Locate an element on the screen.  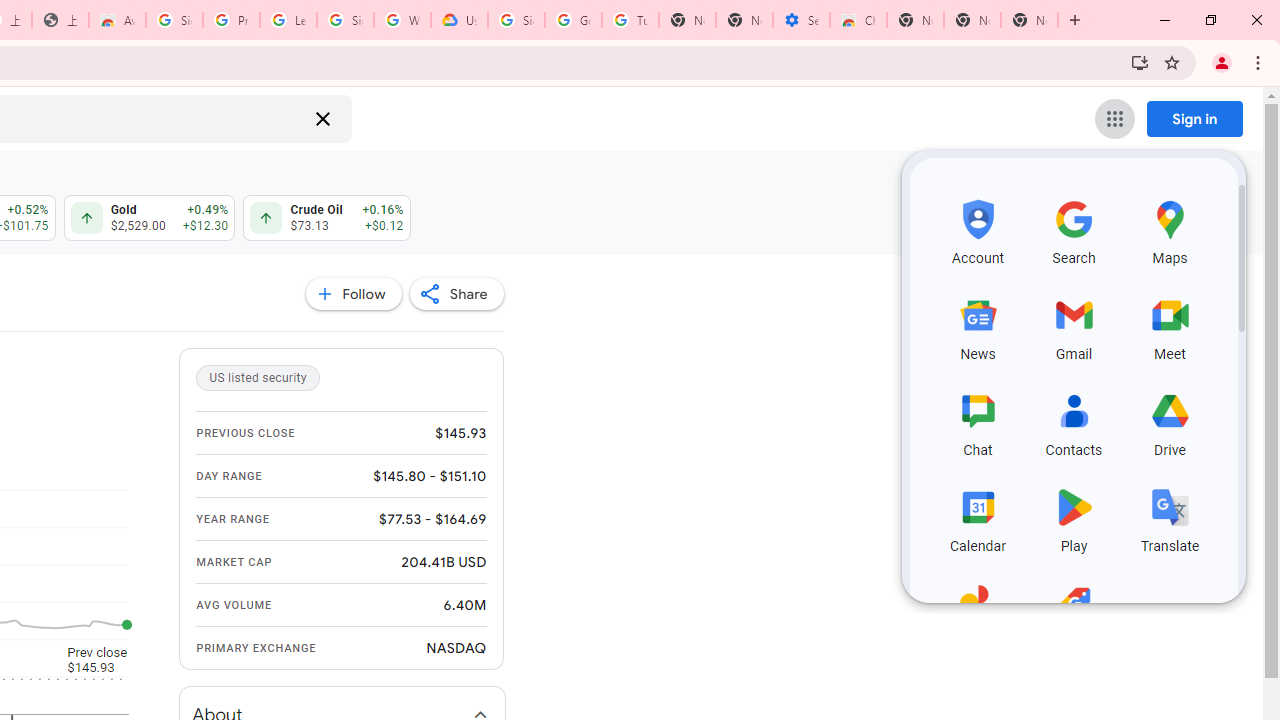
Sign in - Google Accounts is located at coordinates (516, 20).